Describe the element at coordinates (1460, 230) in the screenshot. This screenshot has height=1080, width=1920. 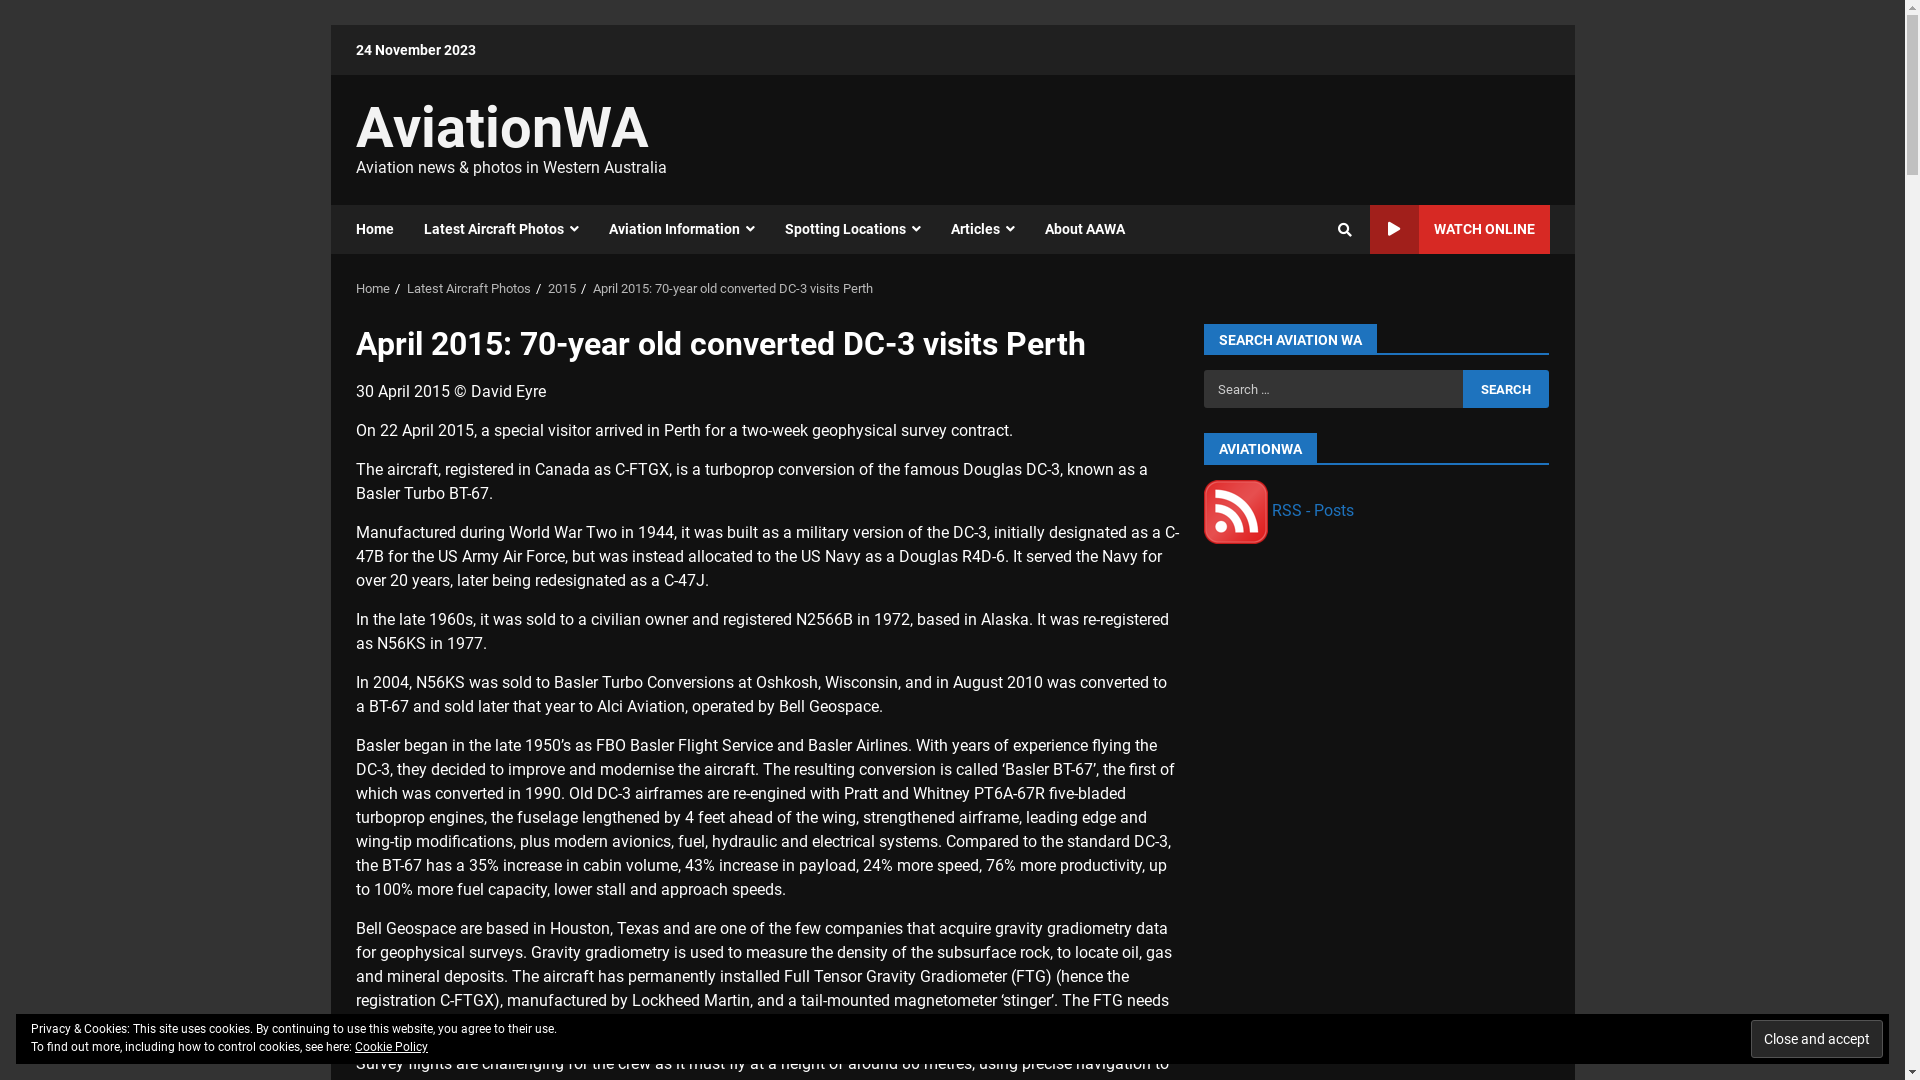
I see `WATCH ONLINE` at that location.